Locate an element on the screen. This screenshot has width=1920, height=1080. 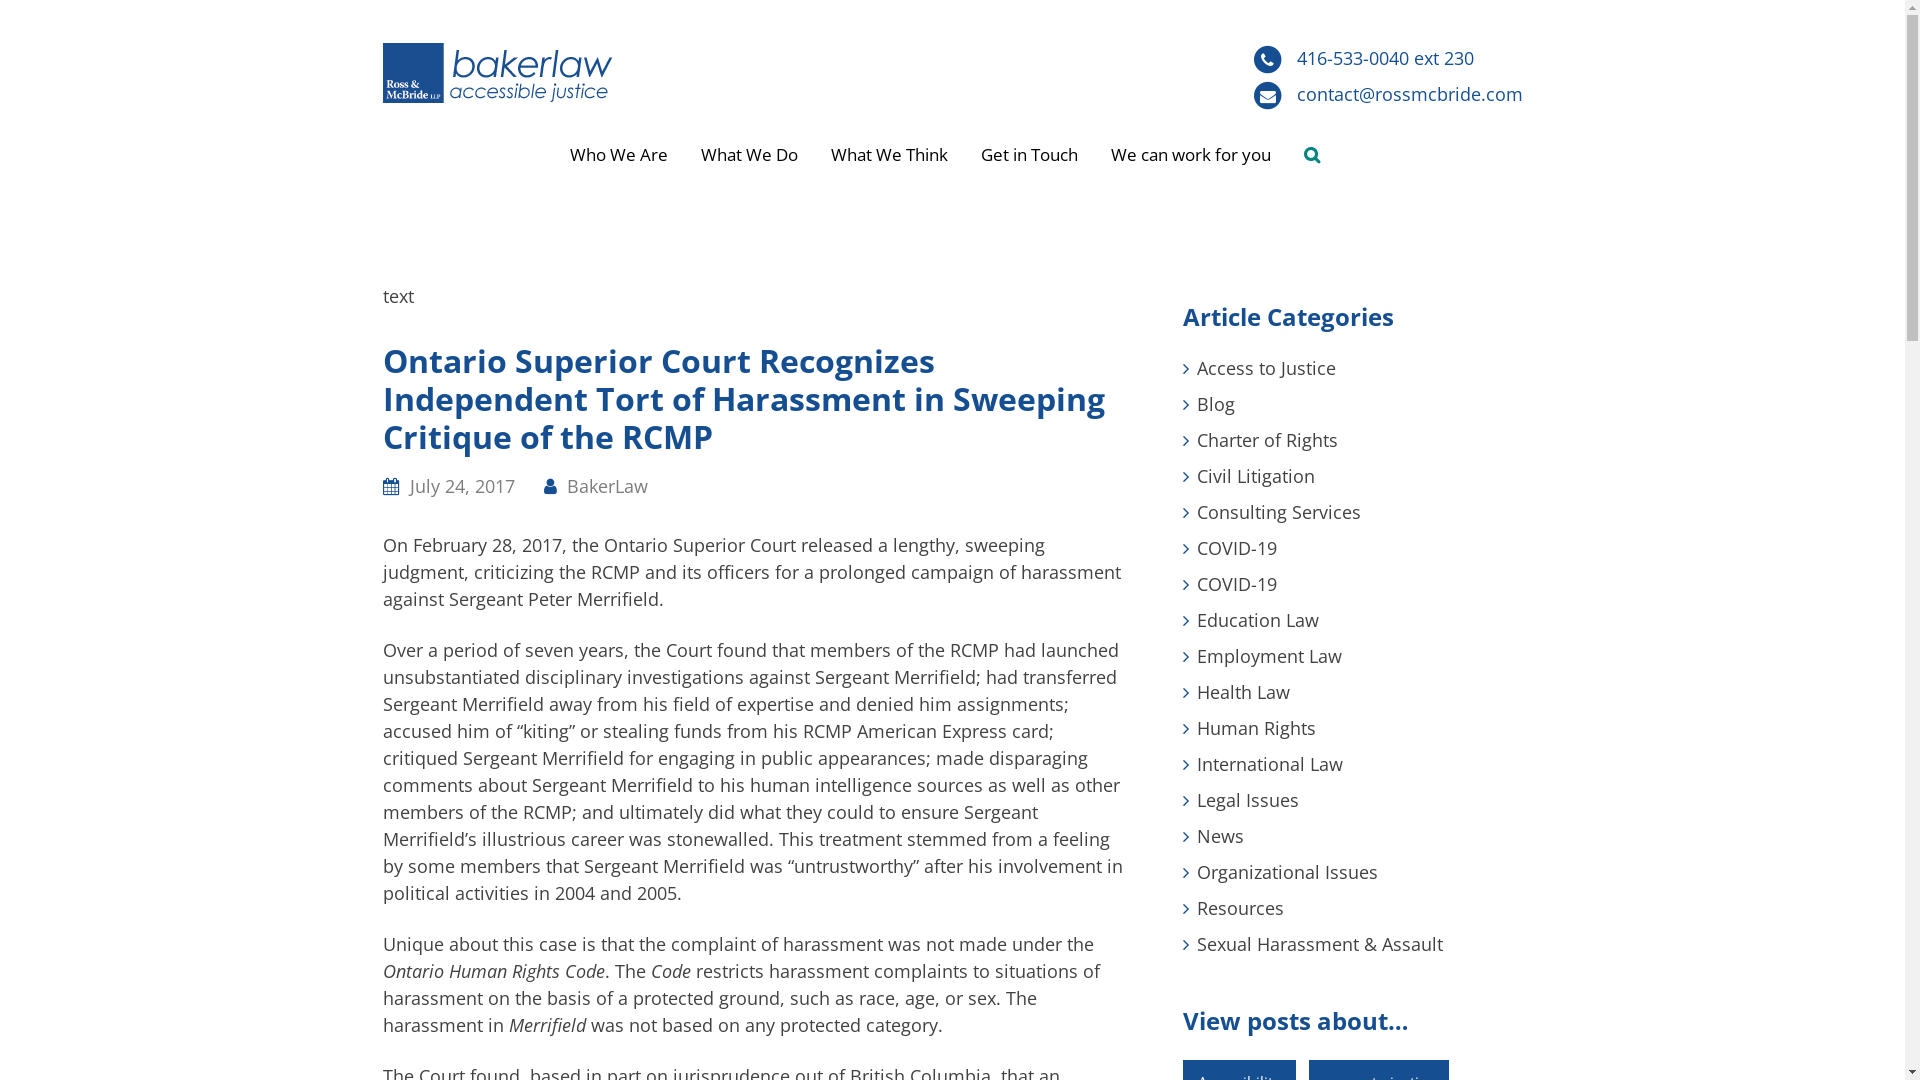
Human Rights is located at coordinates (1256, 728).